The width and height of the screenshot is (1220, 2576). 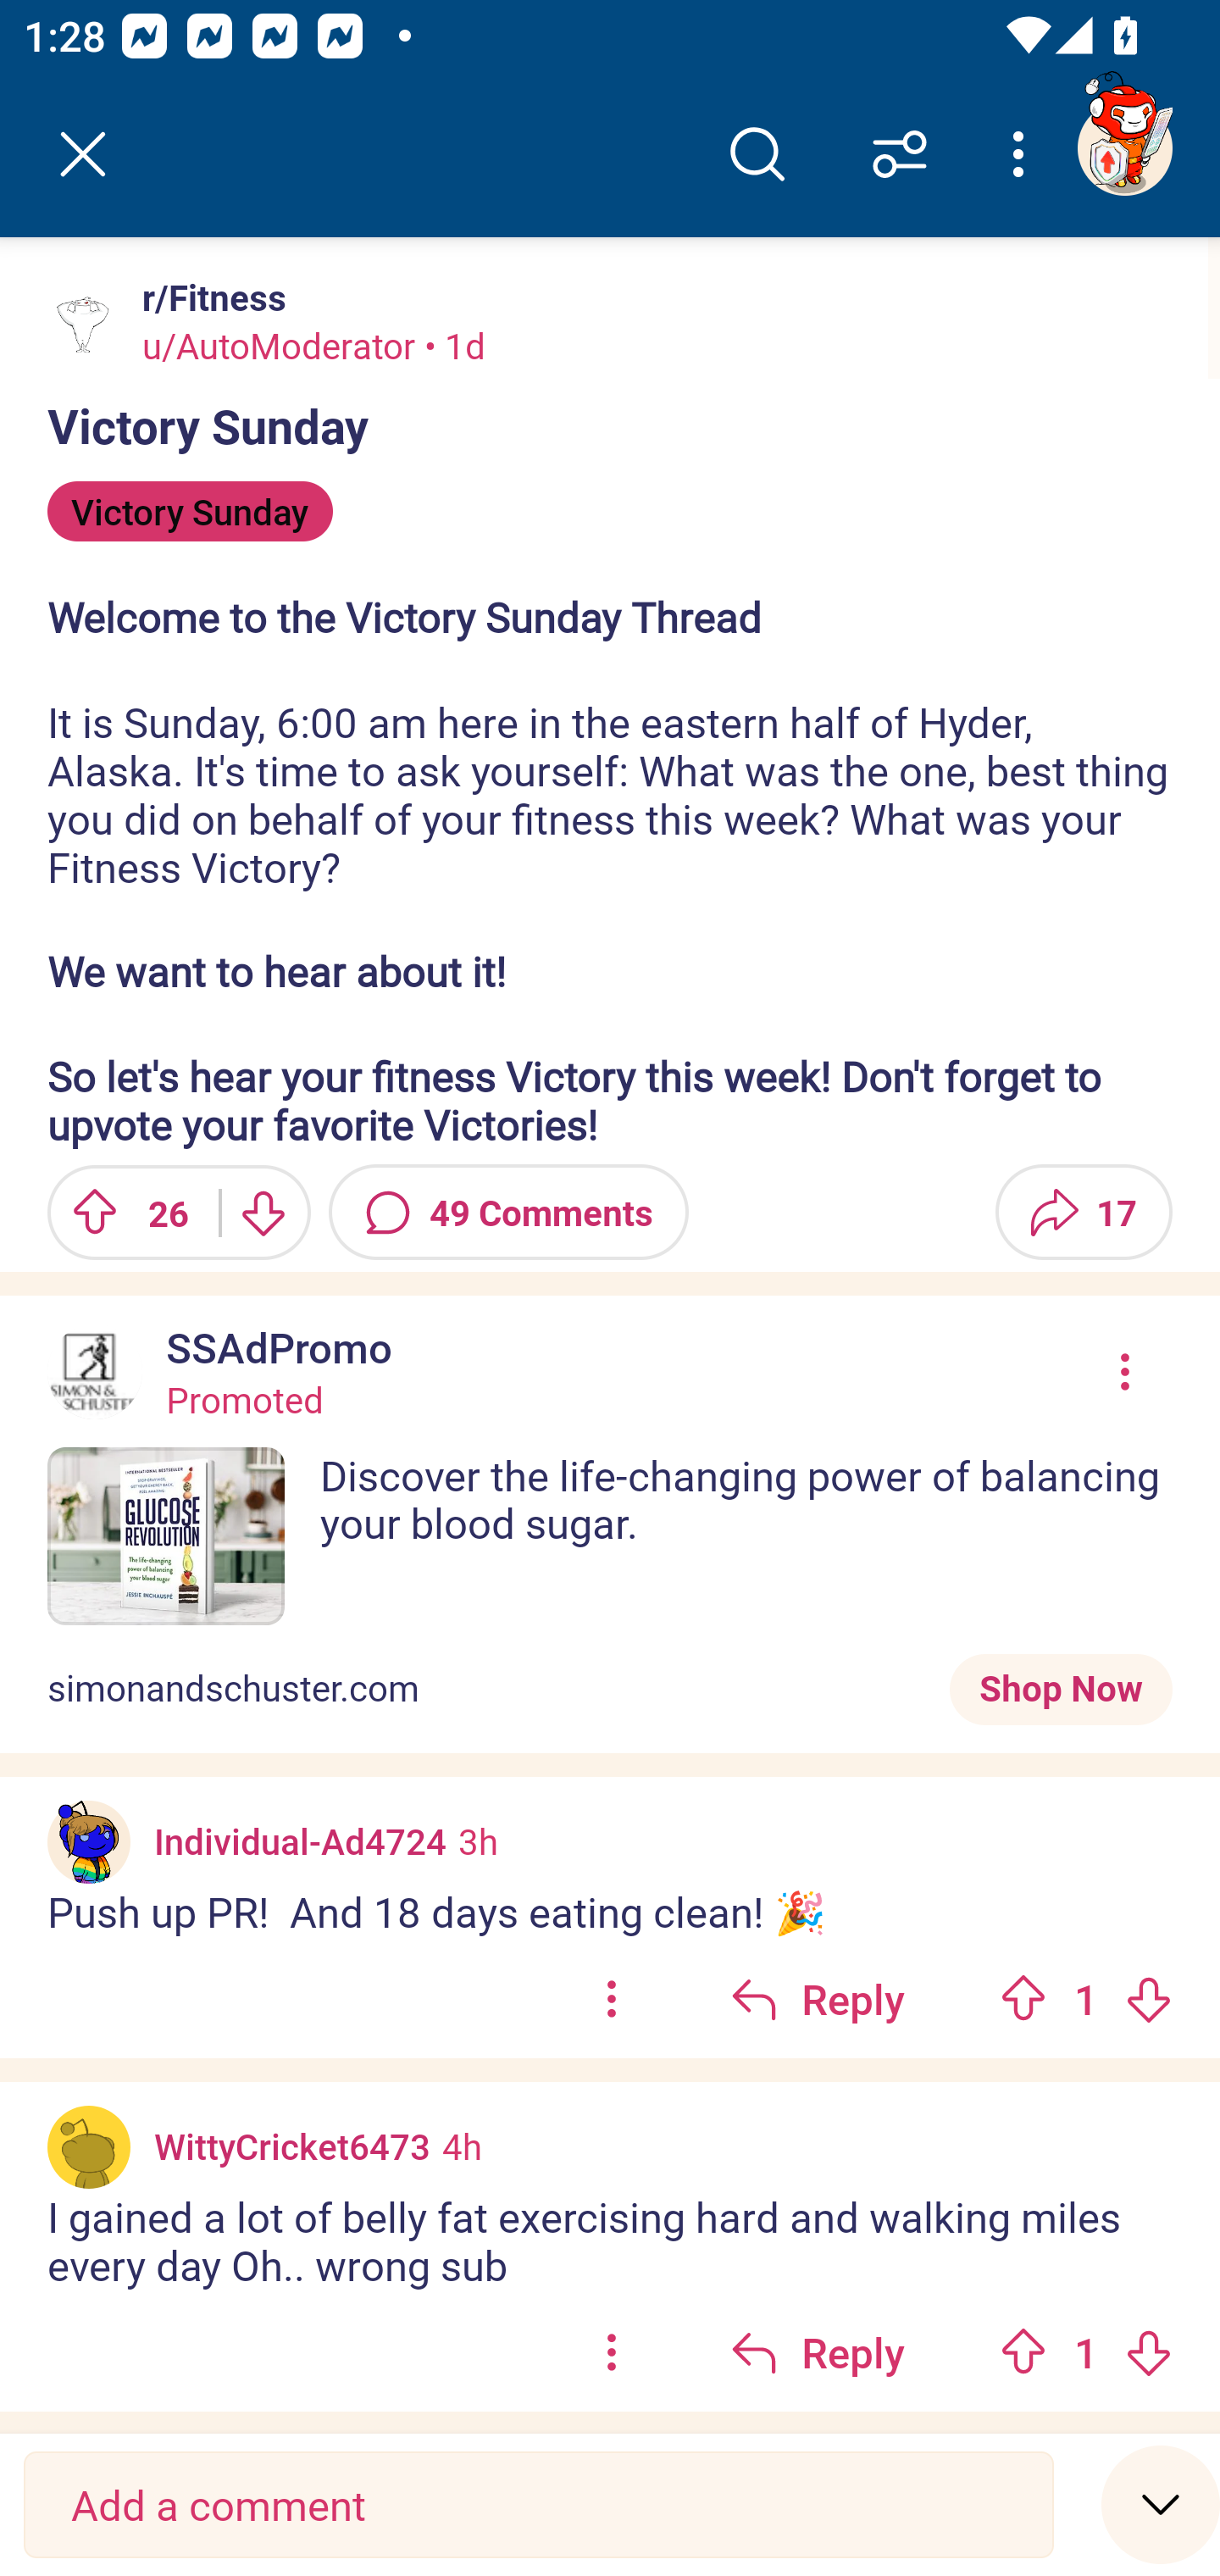 I want to click on Upvote 1 1 vote Downvote, so click(x=1086, y=1998).